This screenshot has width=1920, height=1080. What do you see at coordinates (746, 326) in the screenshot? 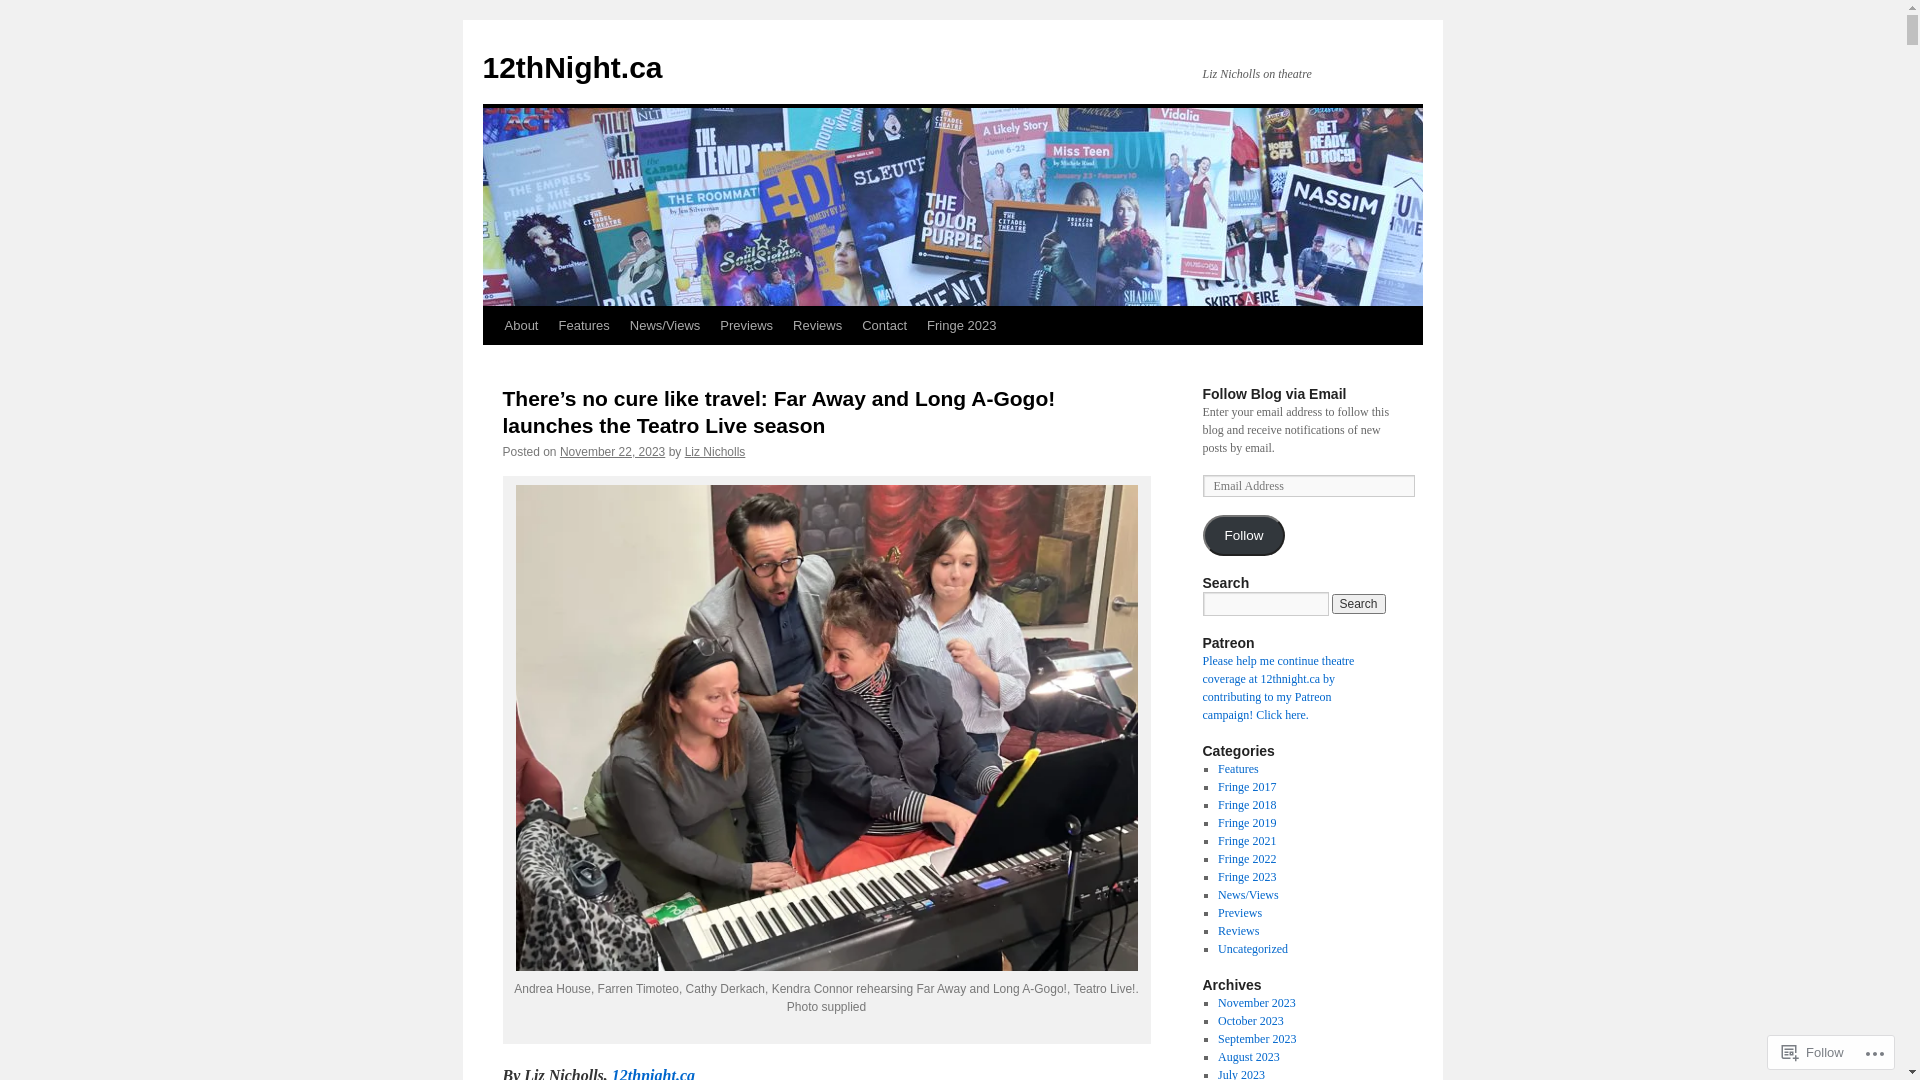
I see `Previews` at bounding box center [746, 326].